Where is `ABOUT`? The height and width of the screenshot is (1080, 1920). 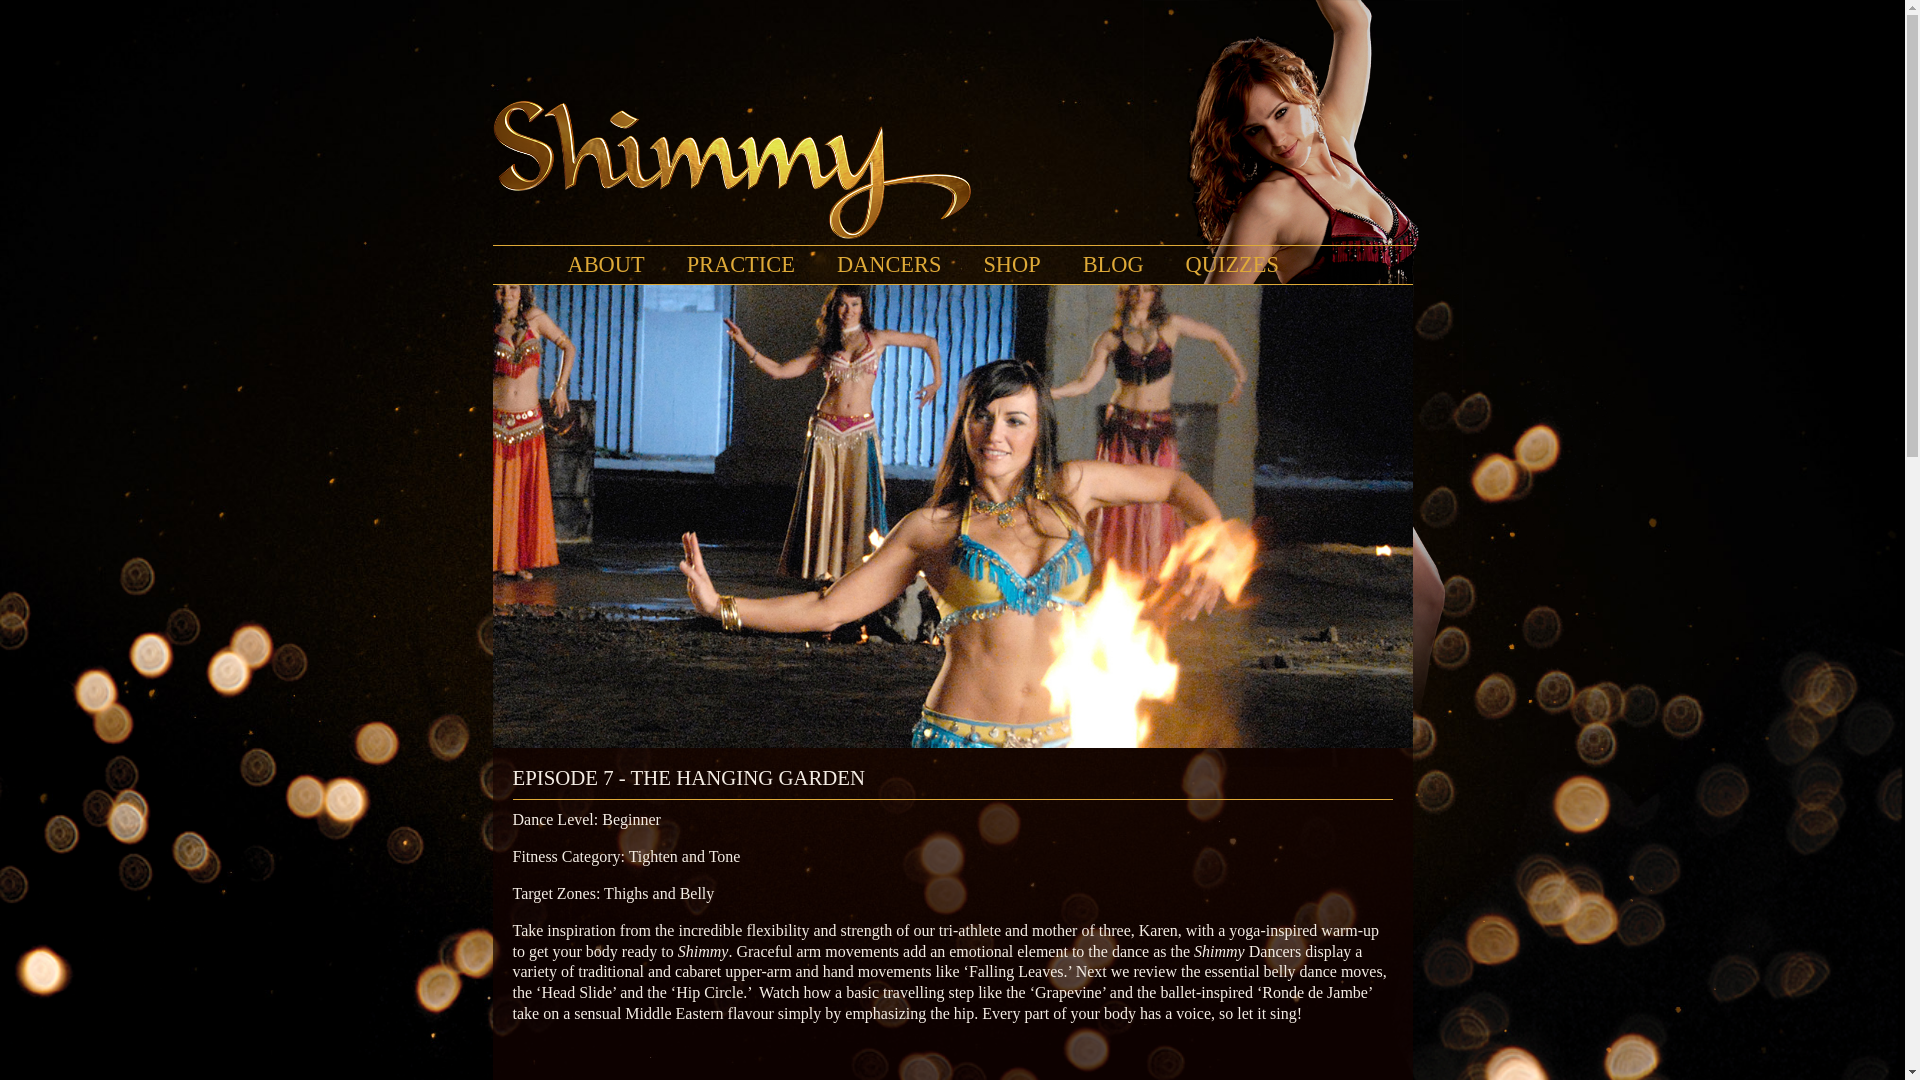
ABOUT is located at coordinates (606, 264).